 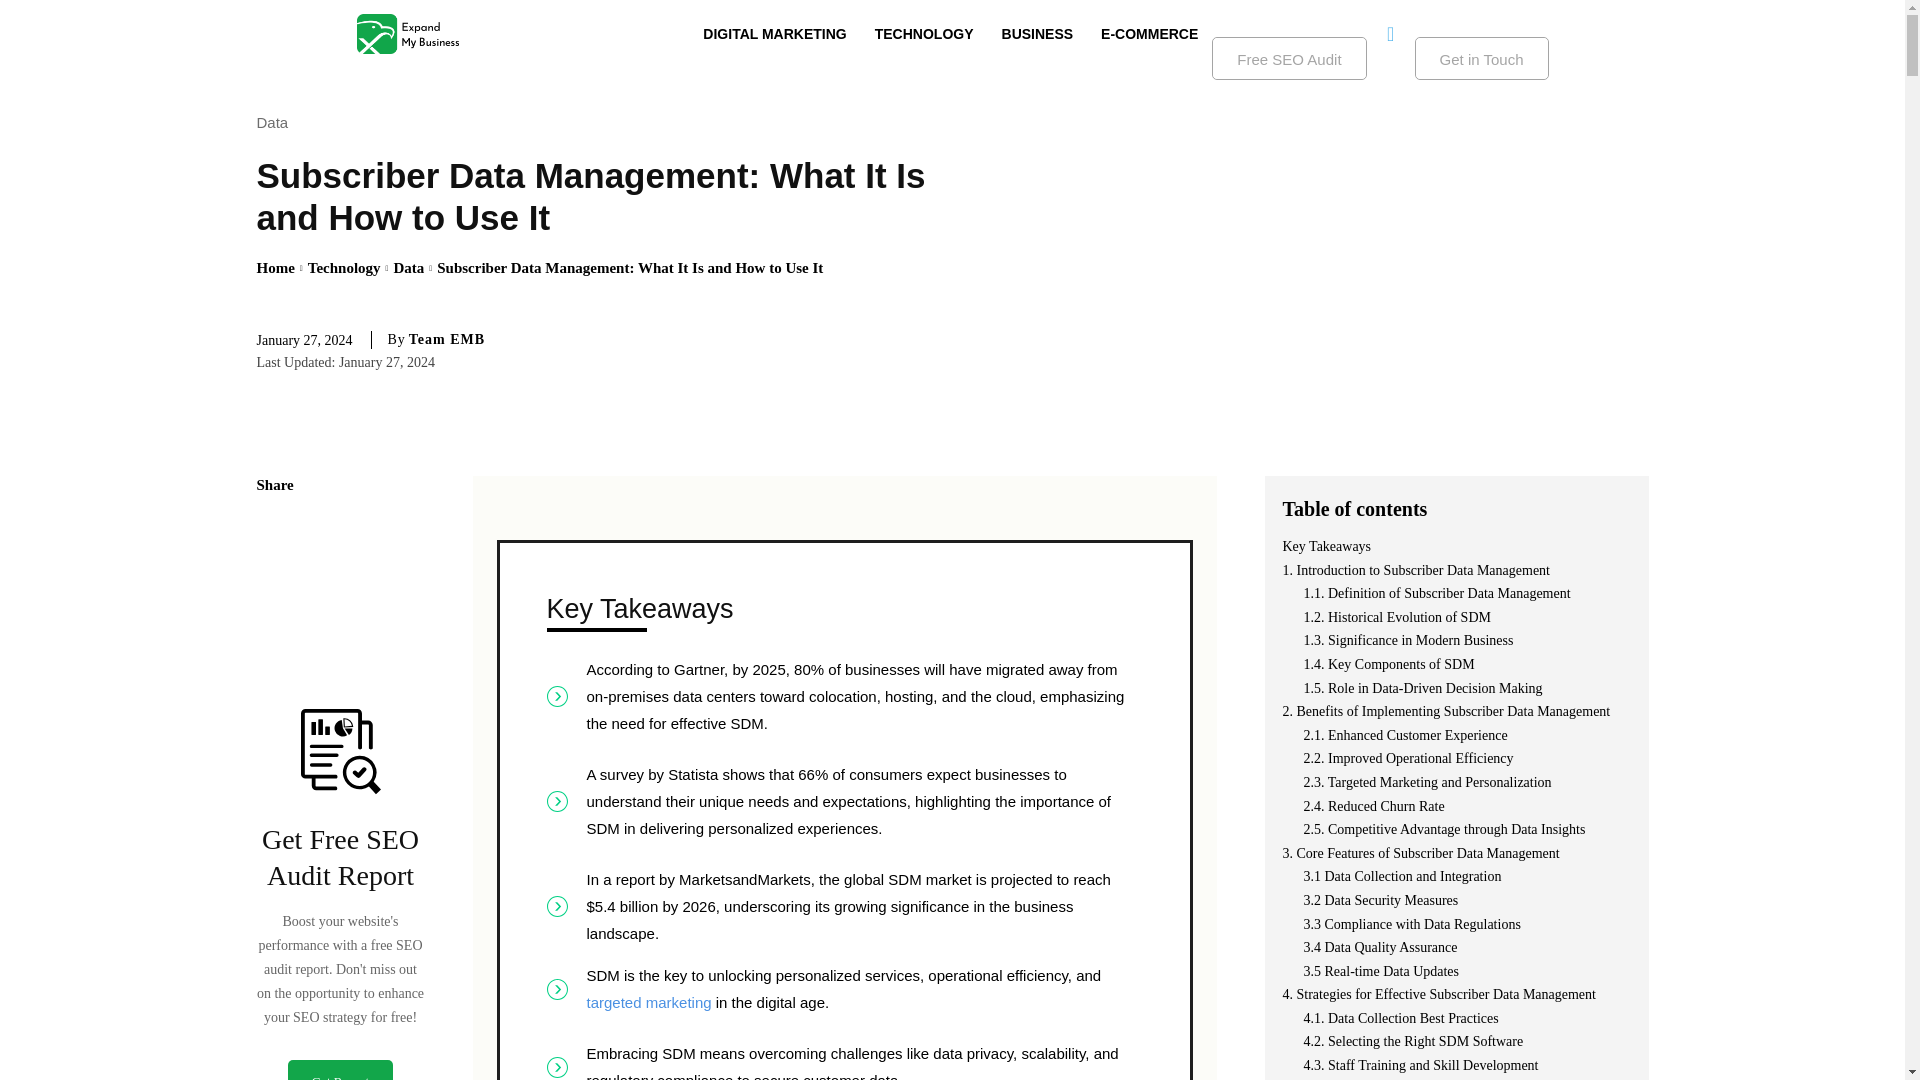 I want to click on View all posts in Data, so click(x=408, y=268).